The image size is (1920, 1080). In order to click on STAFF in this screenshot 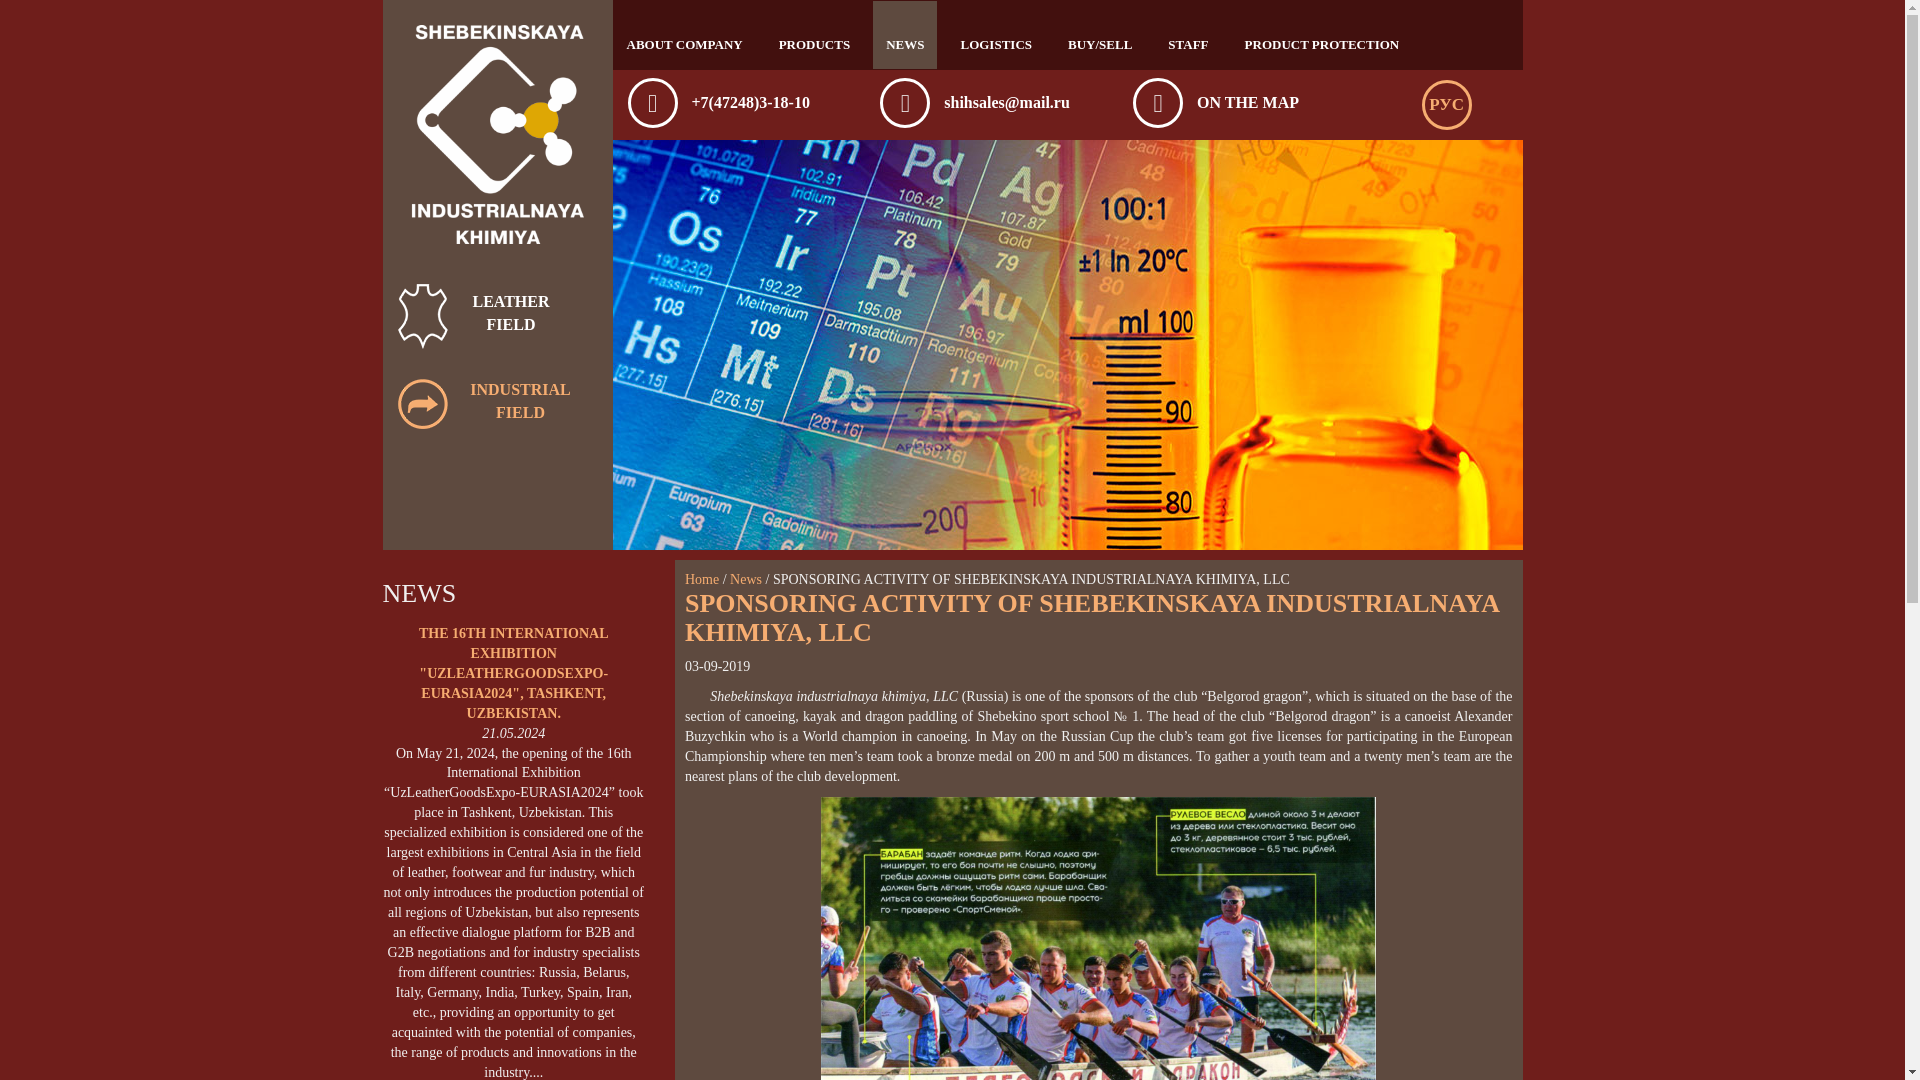, I will do `click(1188, 36)`.